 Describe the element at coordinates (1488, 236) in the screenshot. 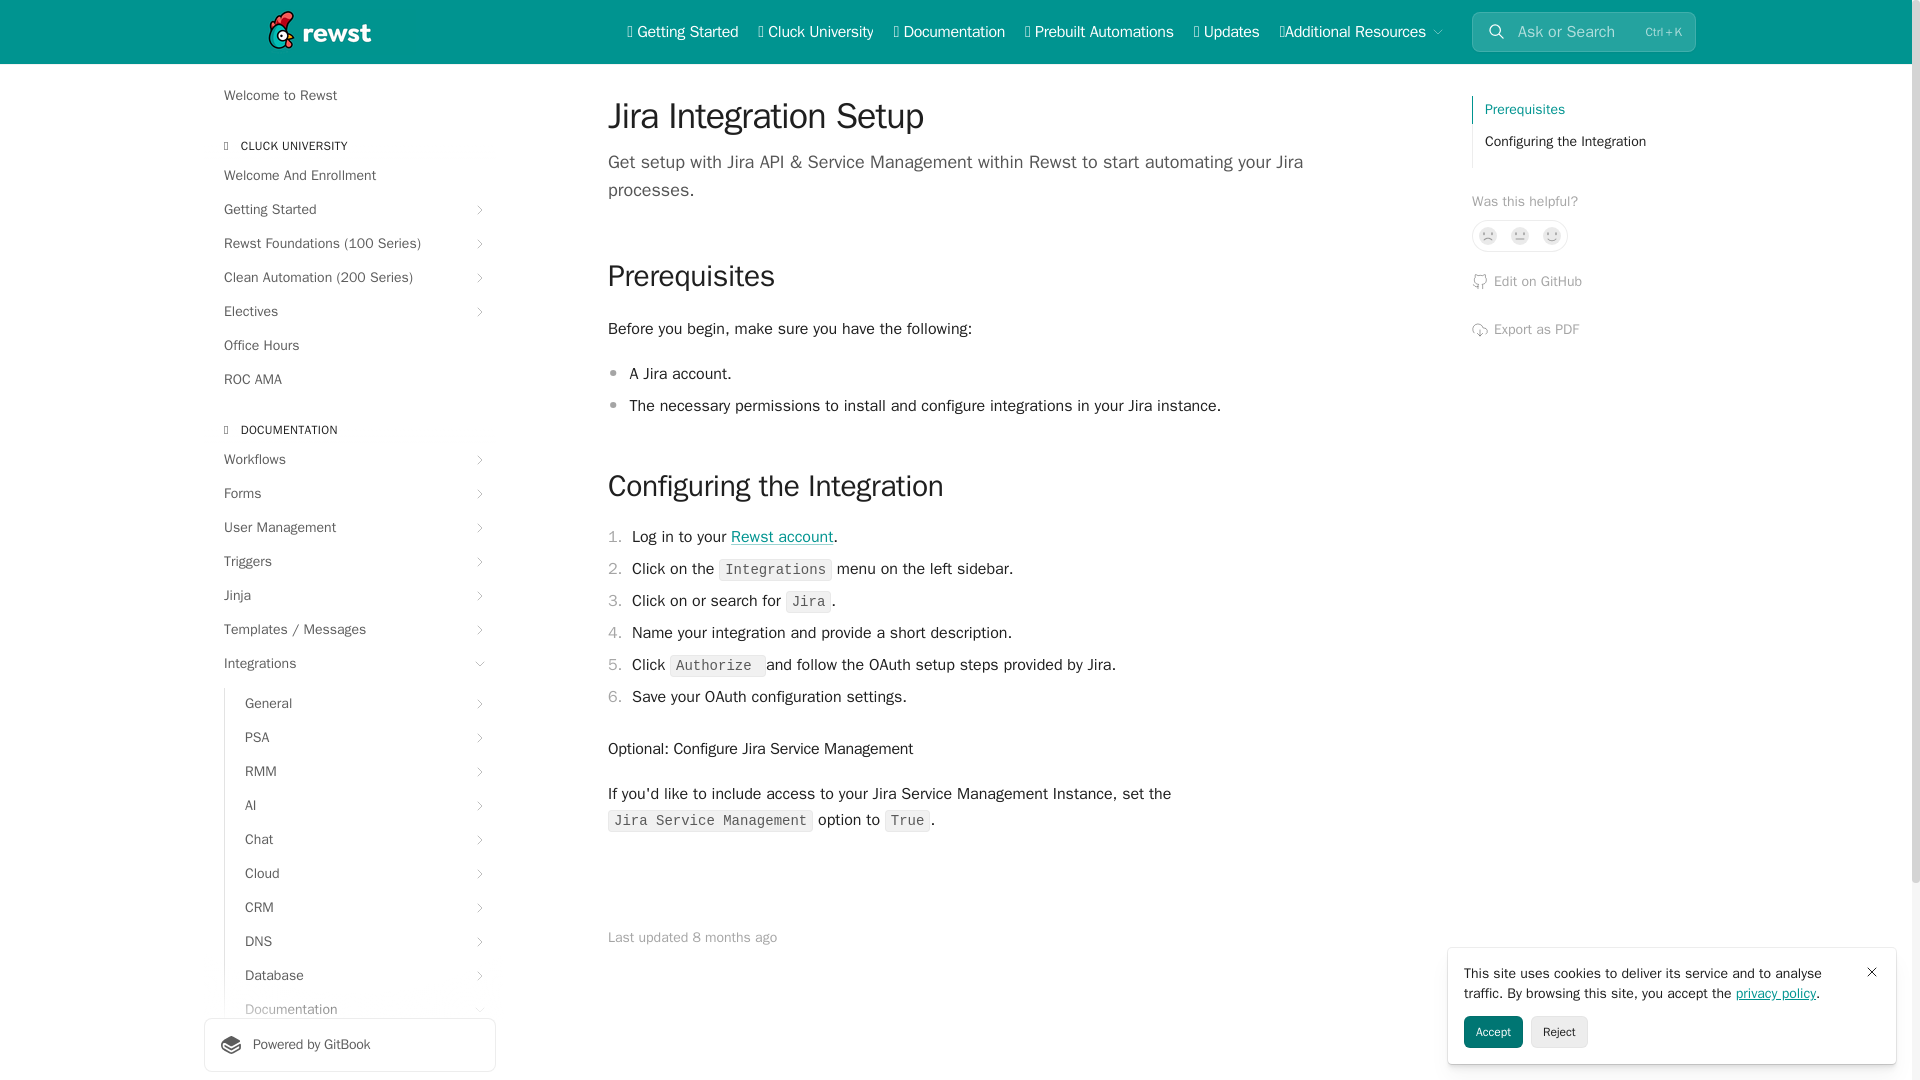

I see `No` at that location.